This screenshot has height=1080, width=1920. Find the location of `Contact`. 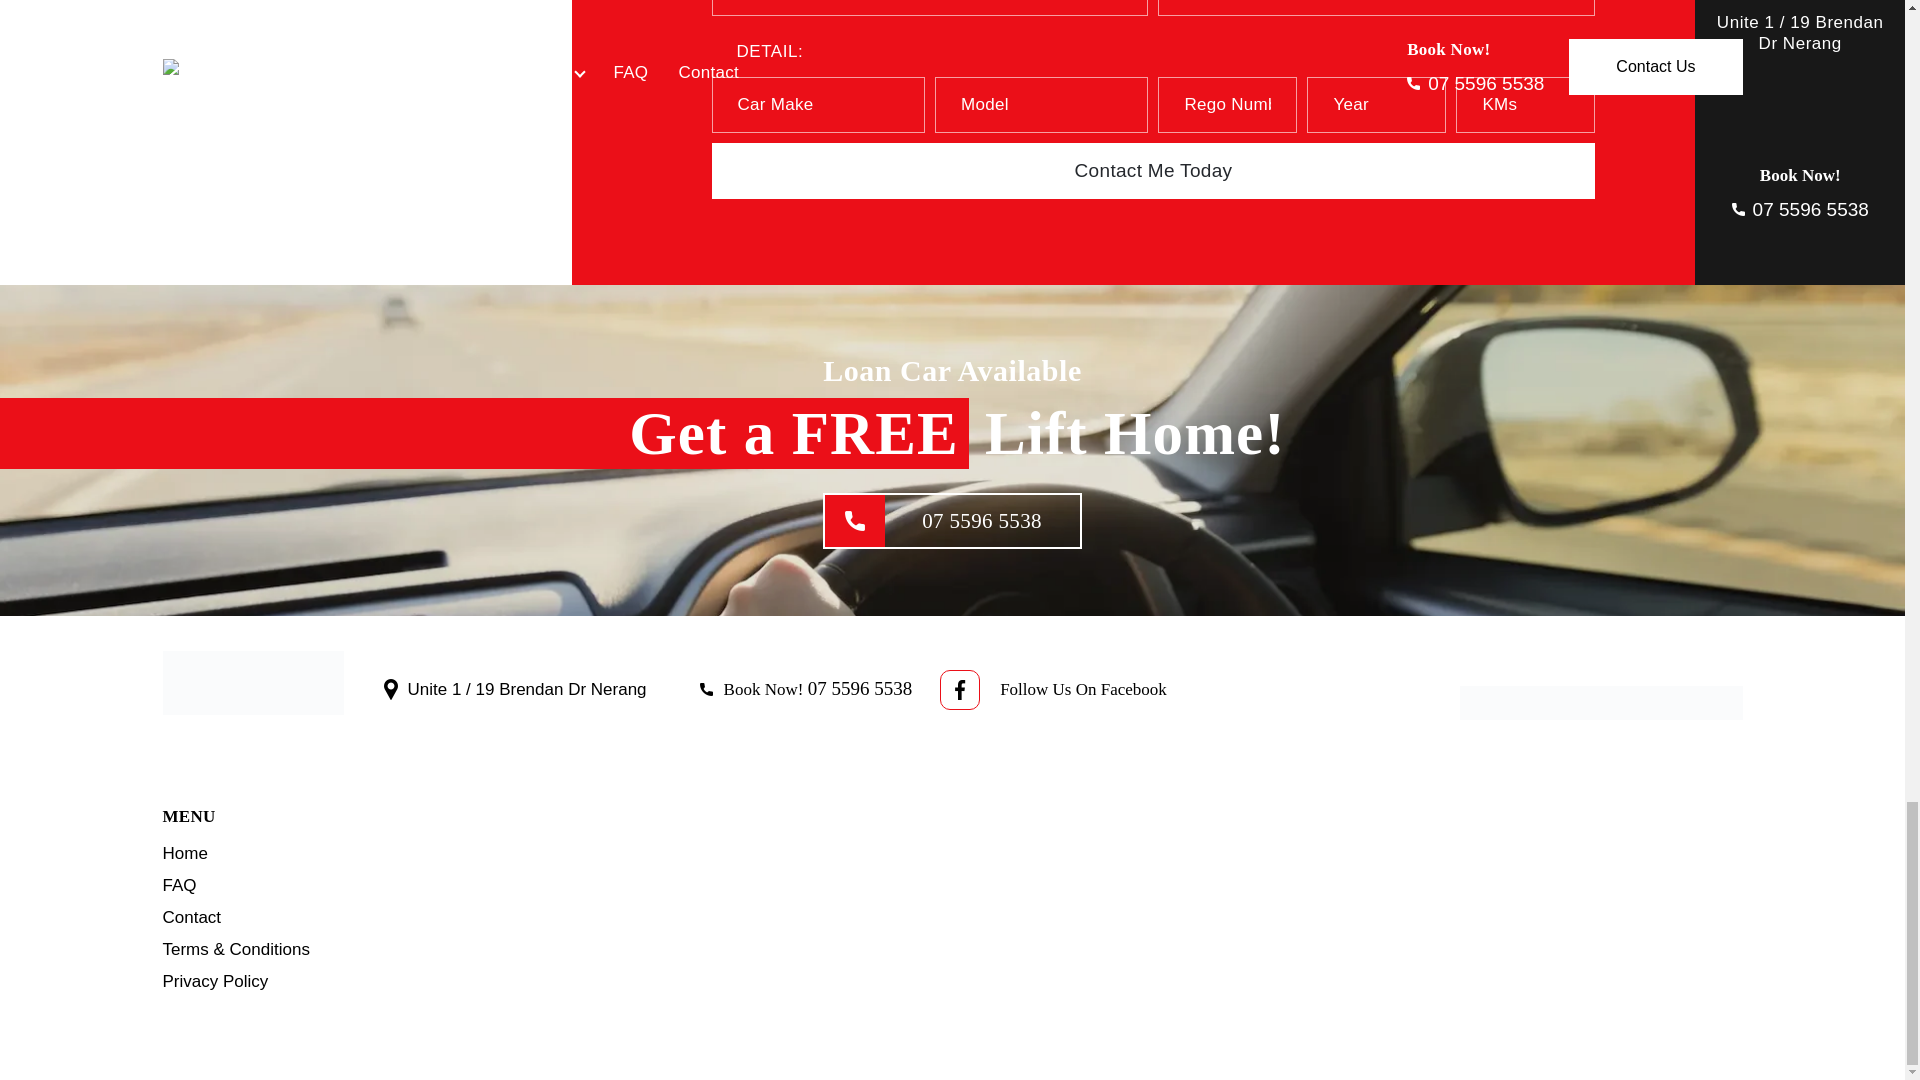

Contact is located at coordinates (190, 917).